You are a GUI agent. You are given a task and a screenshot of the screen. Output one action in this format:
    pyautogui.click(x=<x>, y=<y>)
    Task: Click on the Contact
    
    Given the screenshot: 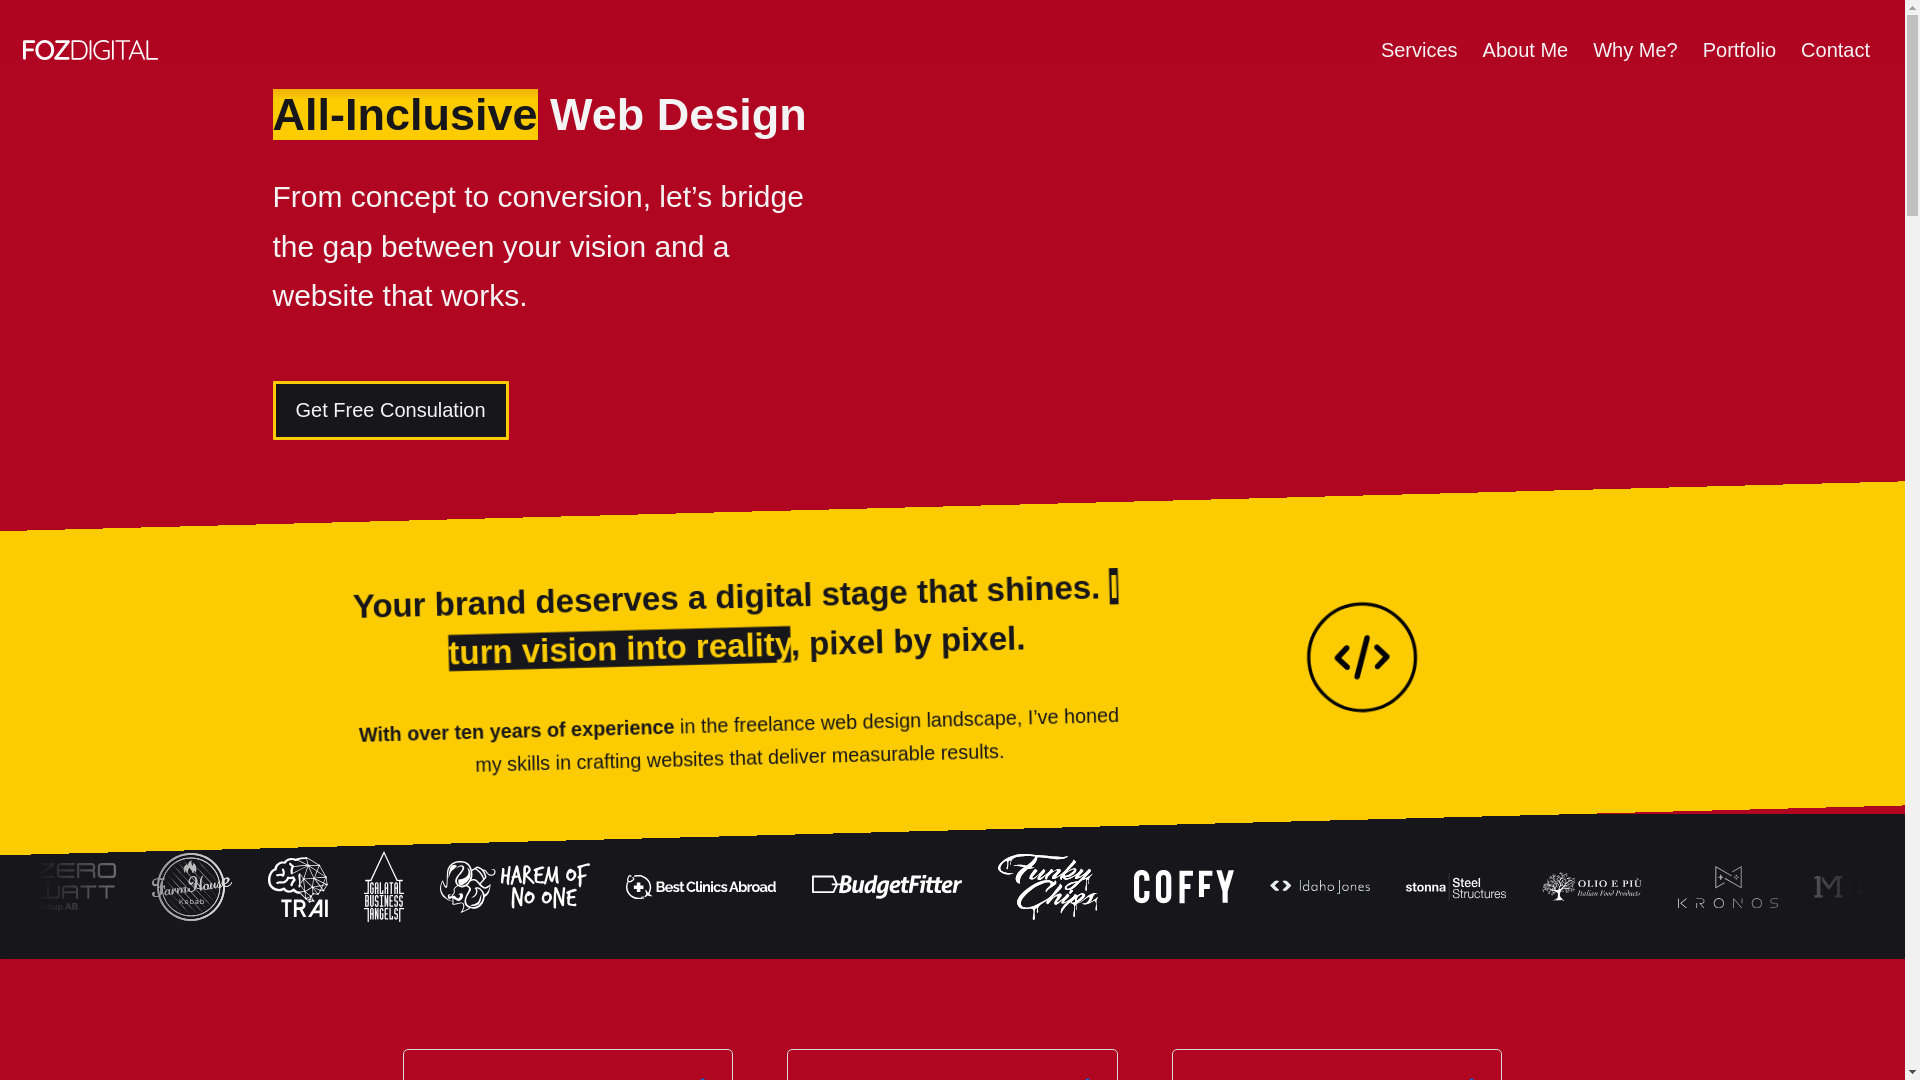 What is the action you would take?
    pyautogui.click(x=1836, y=50)
    